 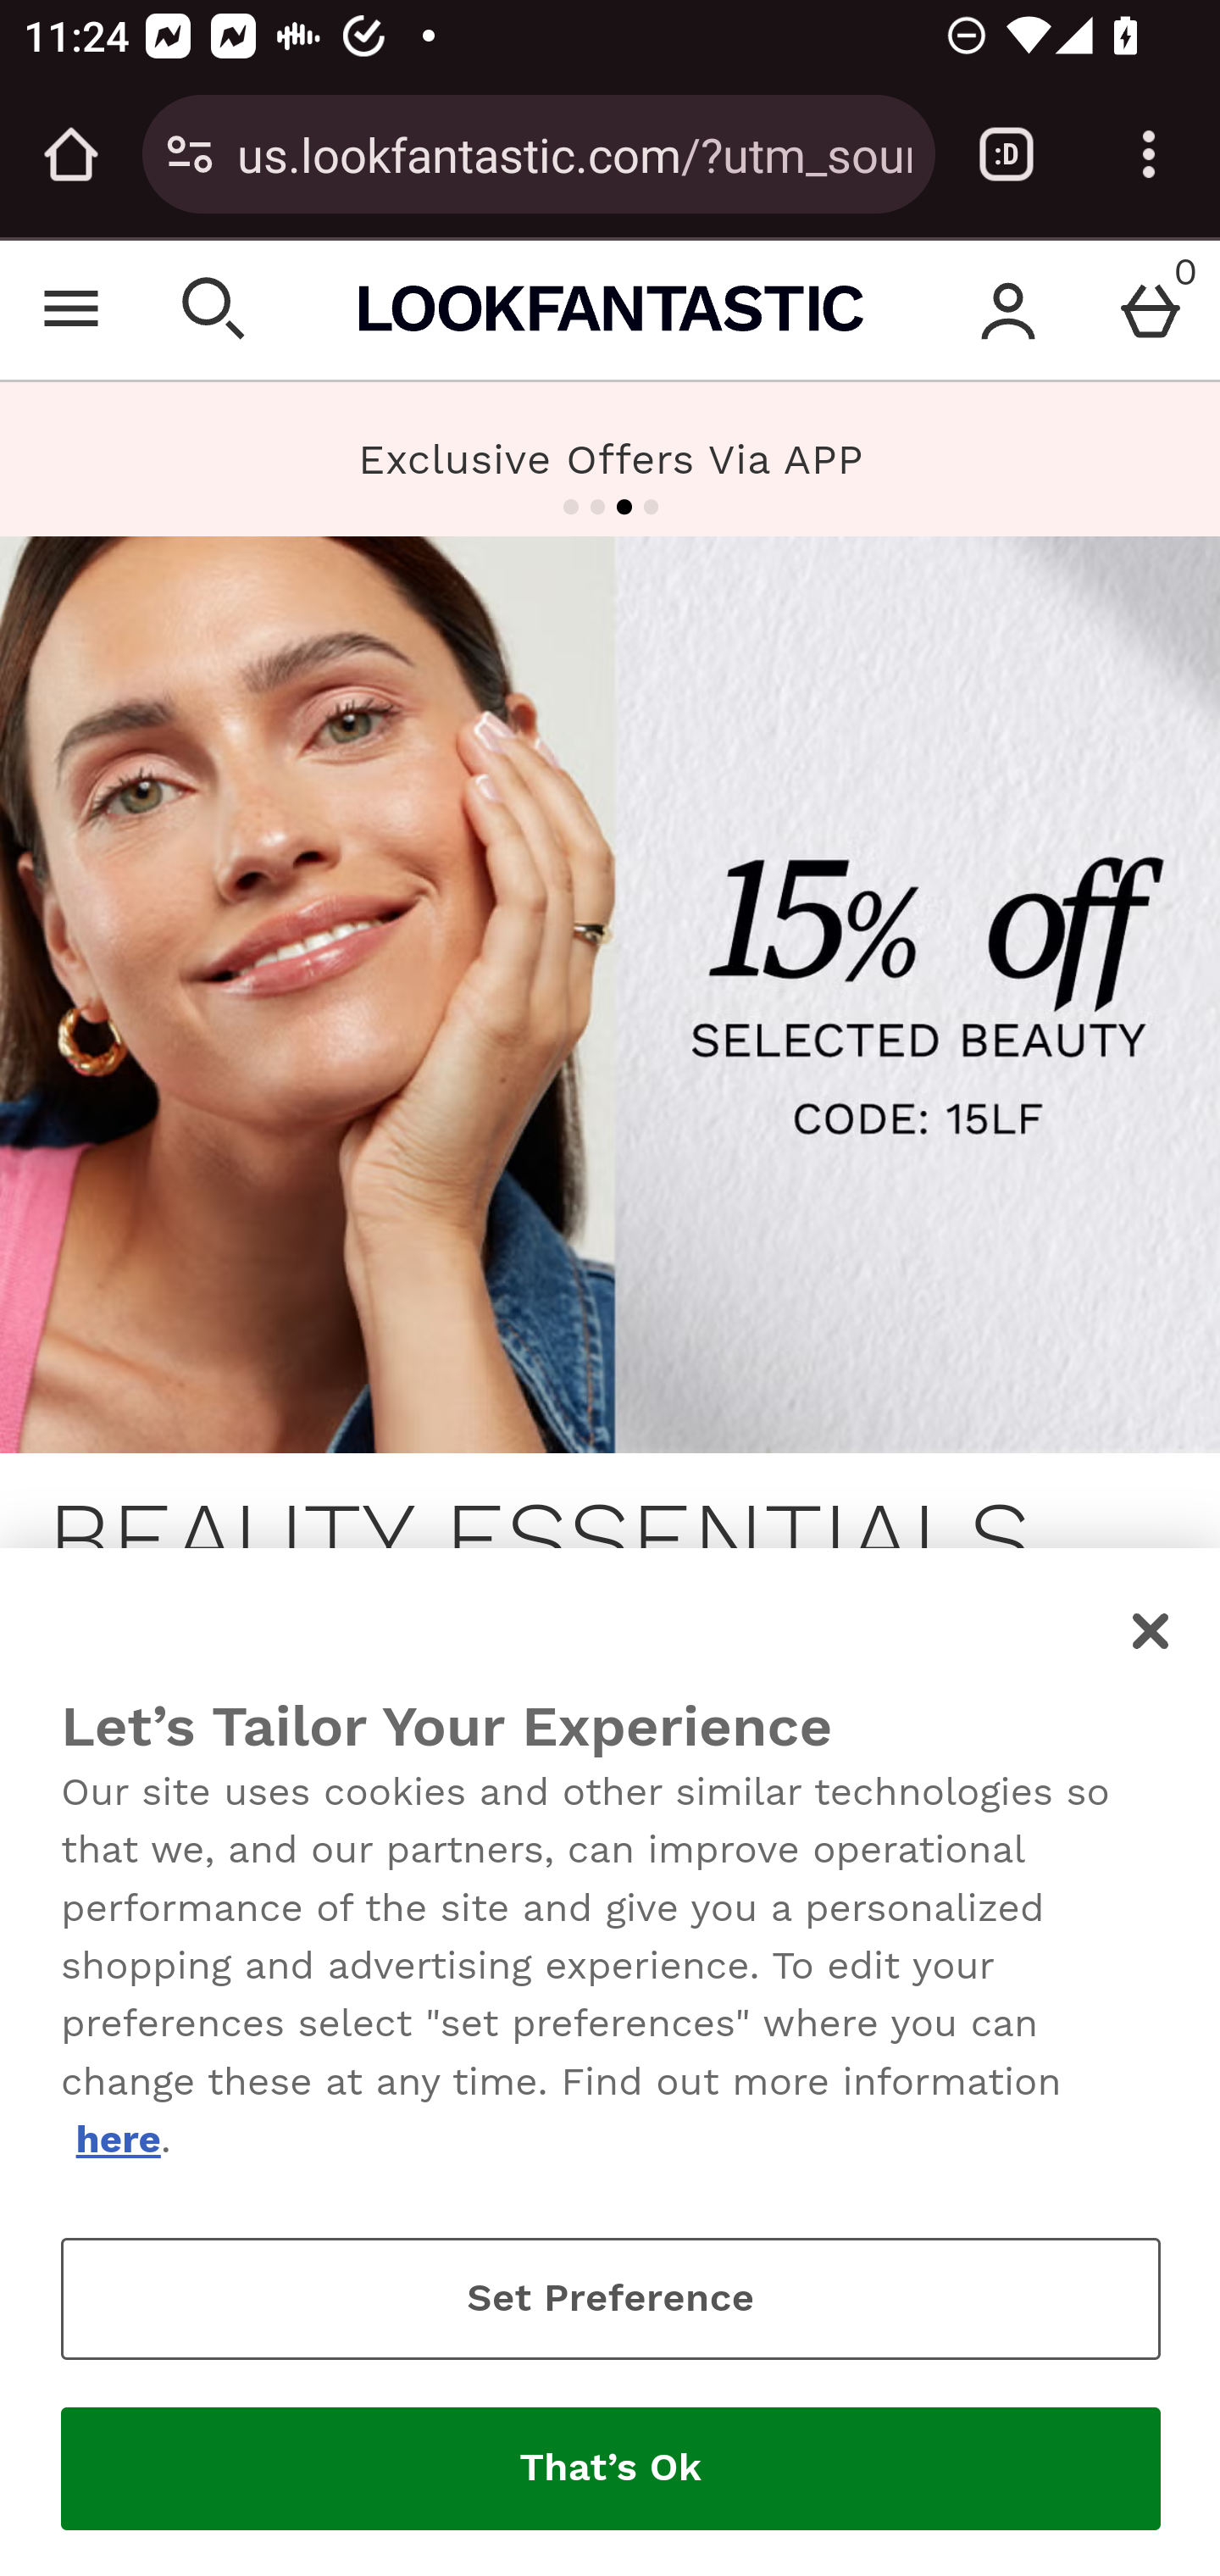 I want to click on Close, so click(x=1152, y=1632).